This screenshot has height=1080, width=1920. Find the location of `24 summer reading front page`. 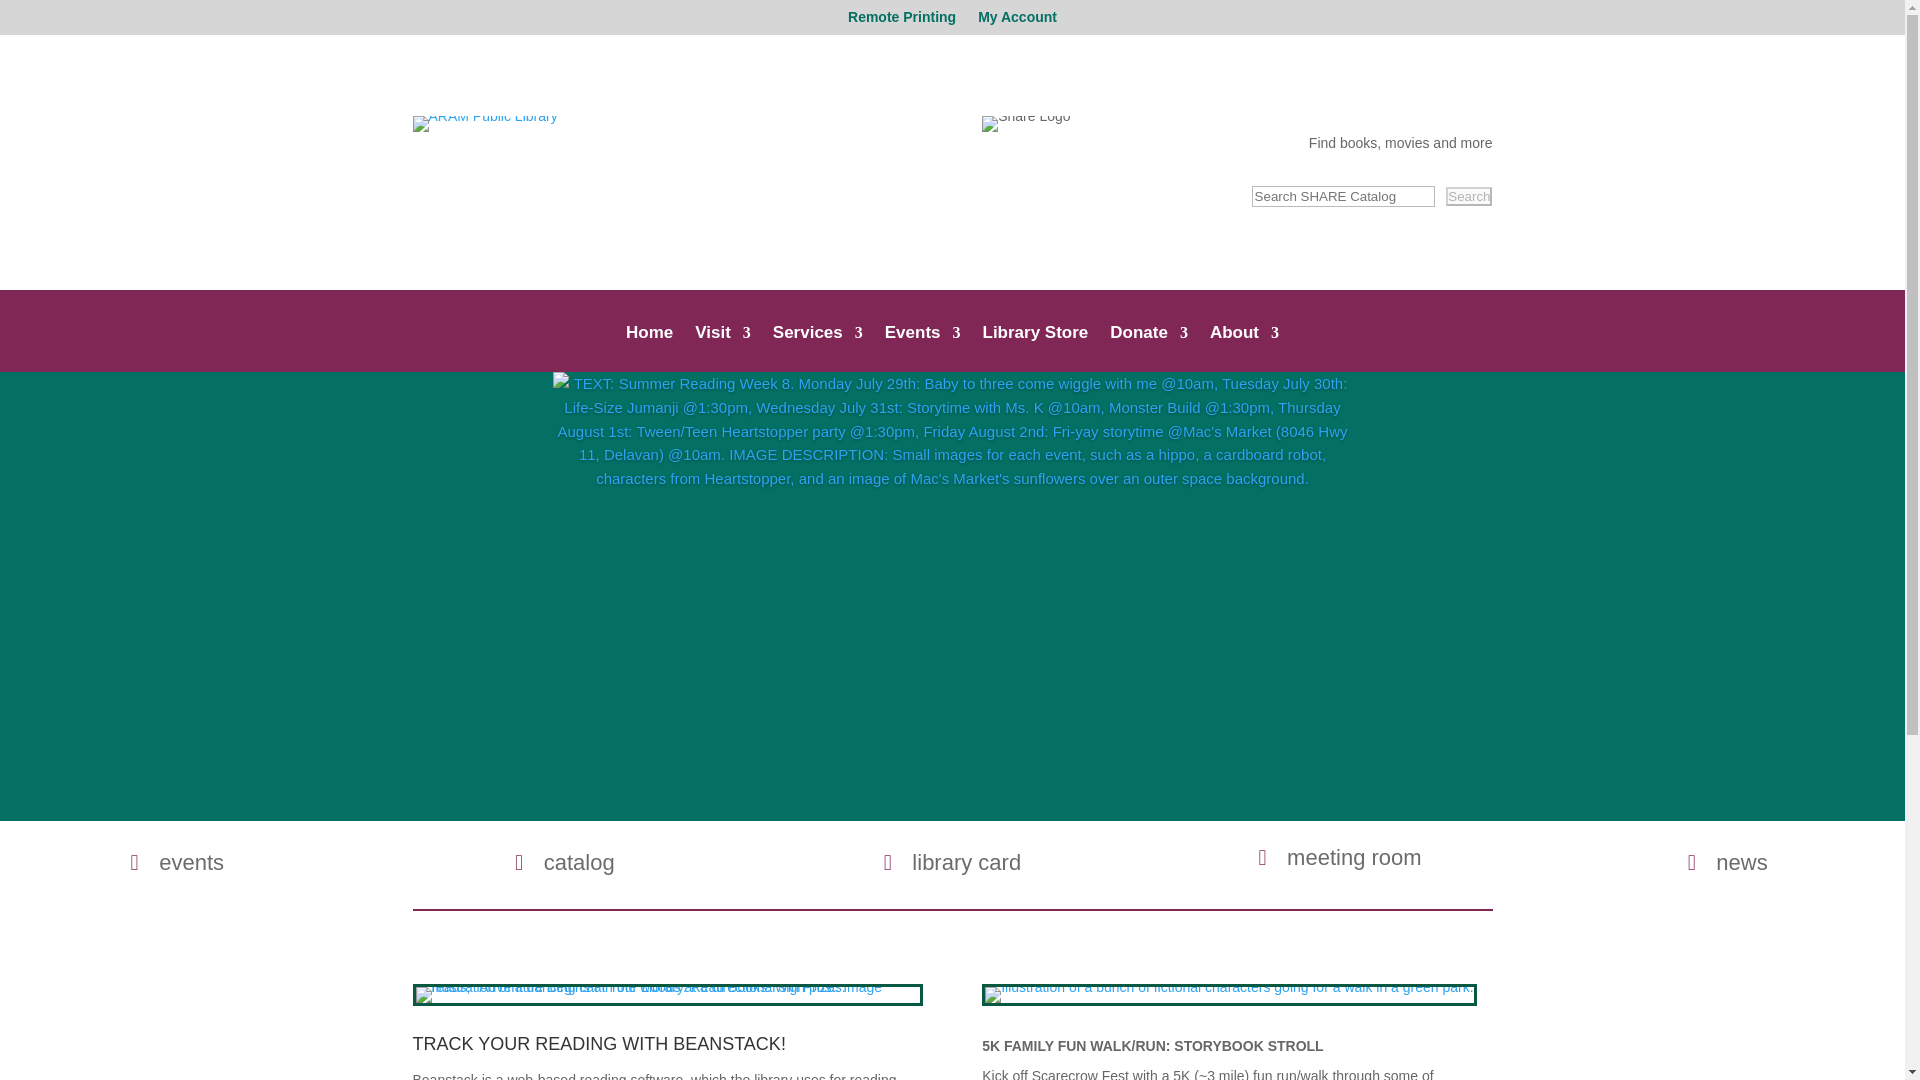

24 summer reading front page is located at coordinates (668, 995).